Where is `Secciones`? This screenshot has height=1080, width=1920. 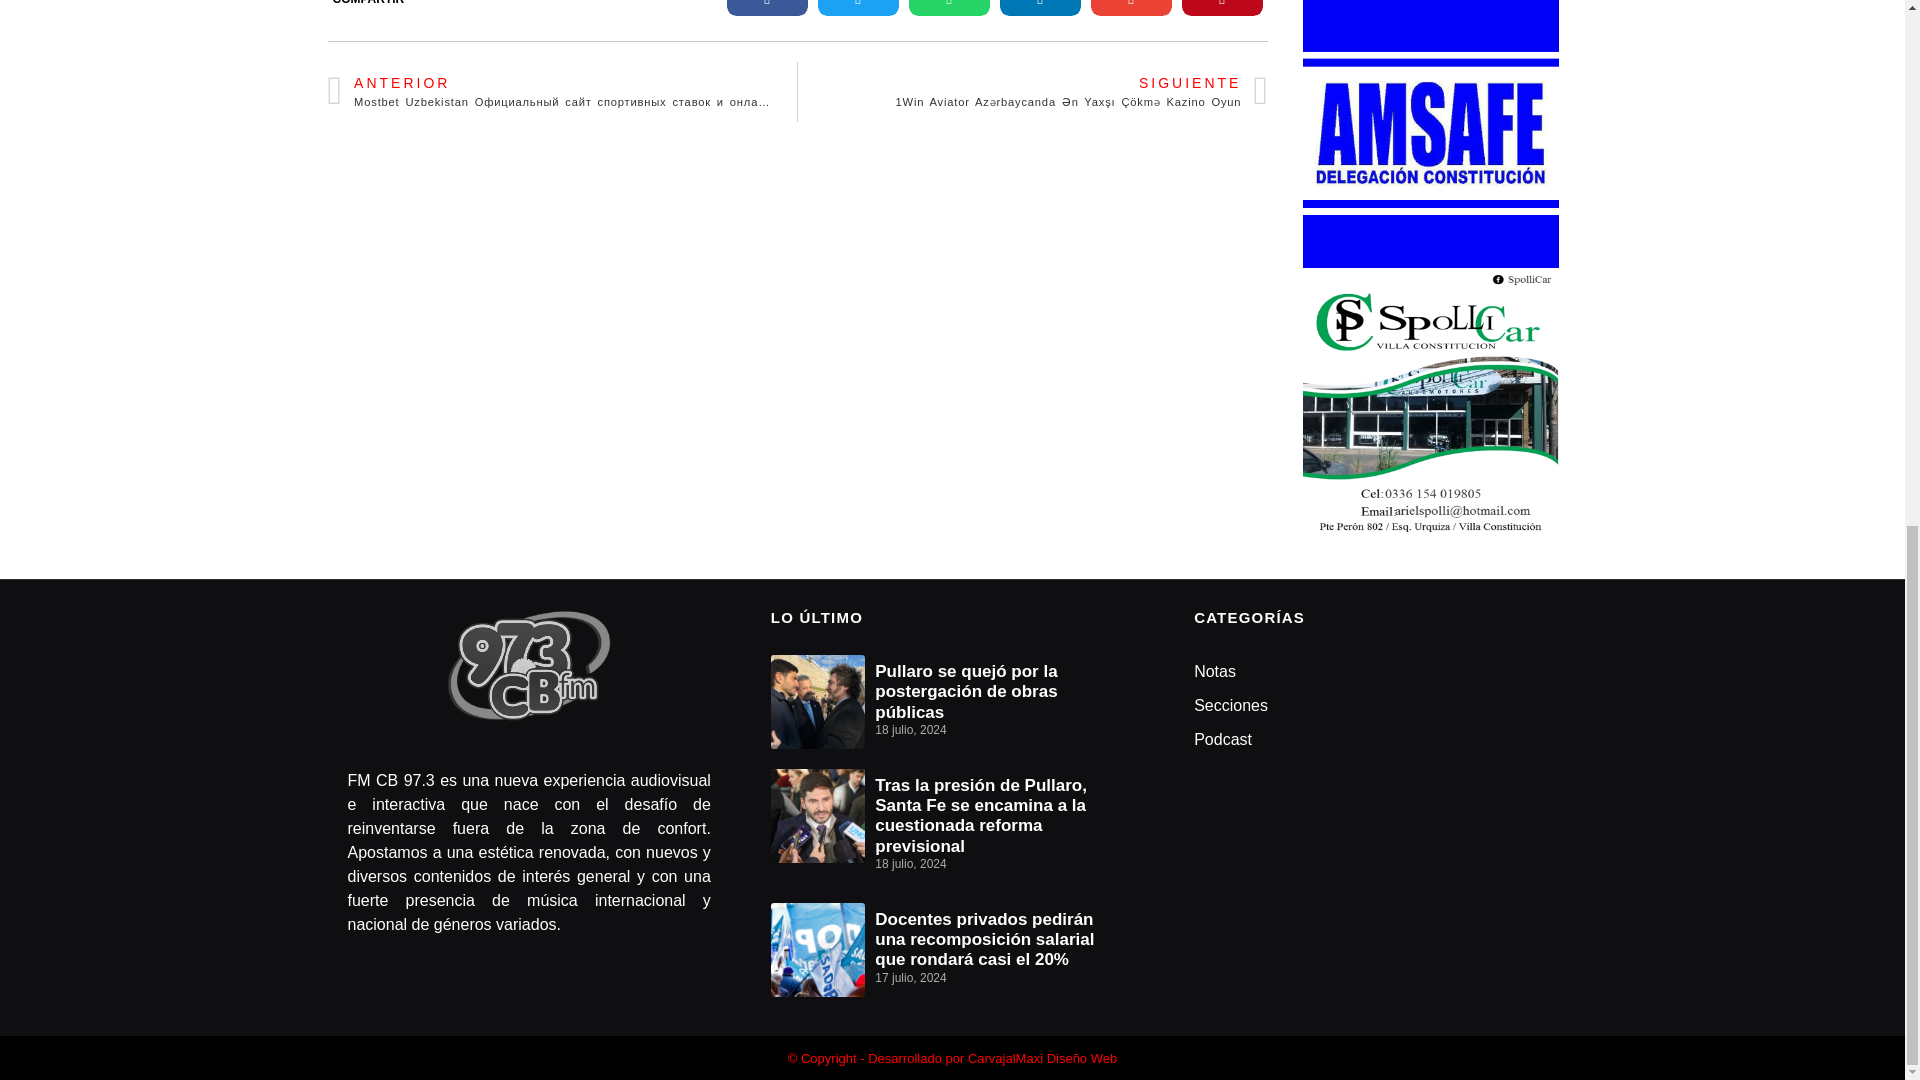 Secciones is located at coordinates (1376, 706).